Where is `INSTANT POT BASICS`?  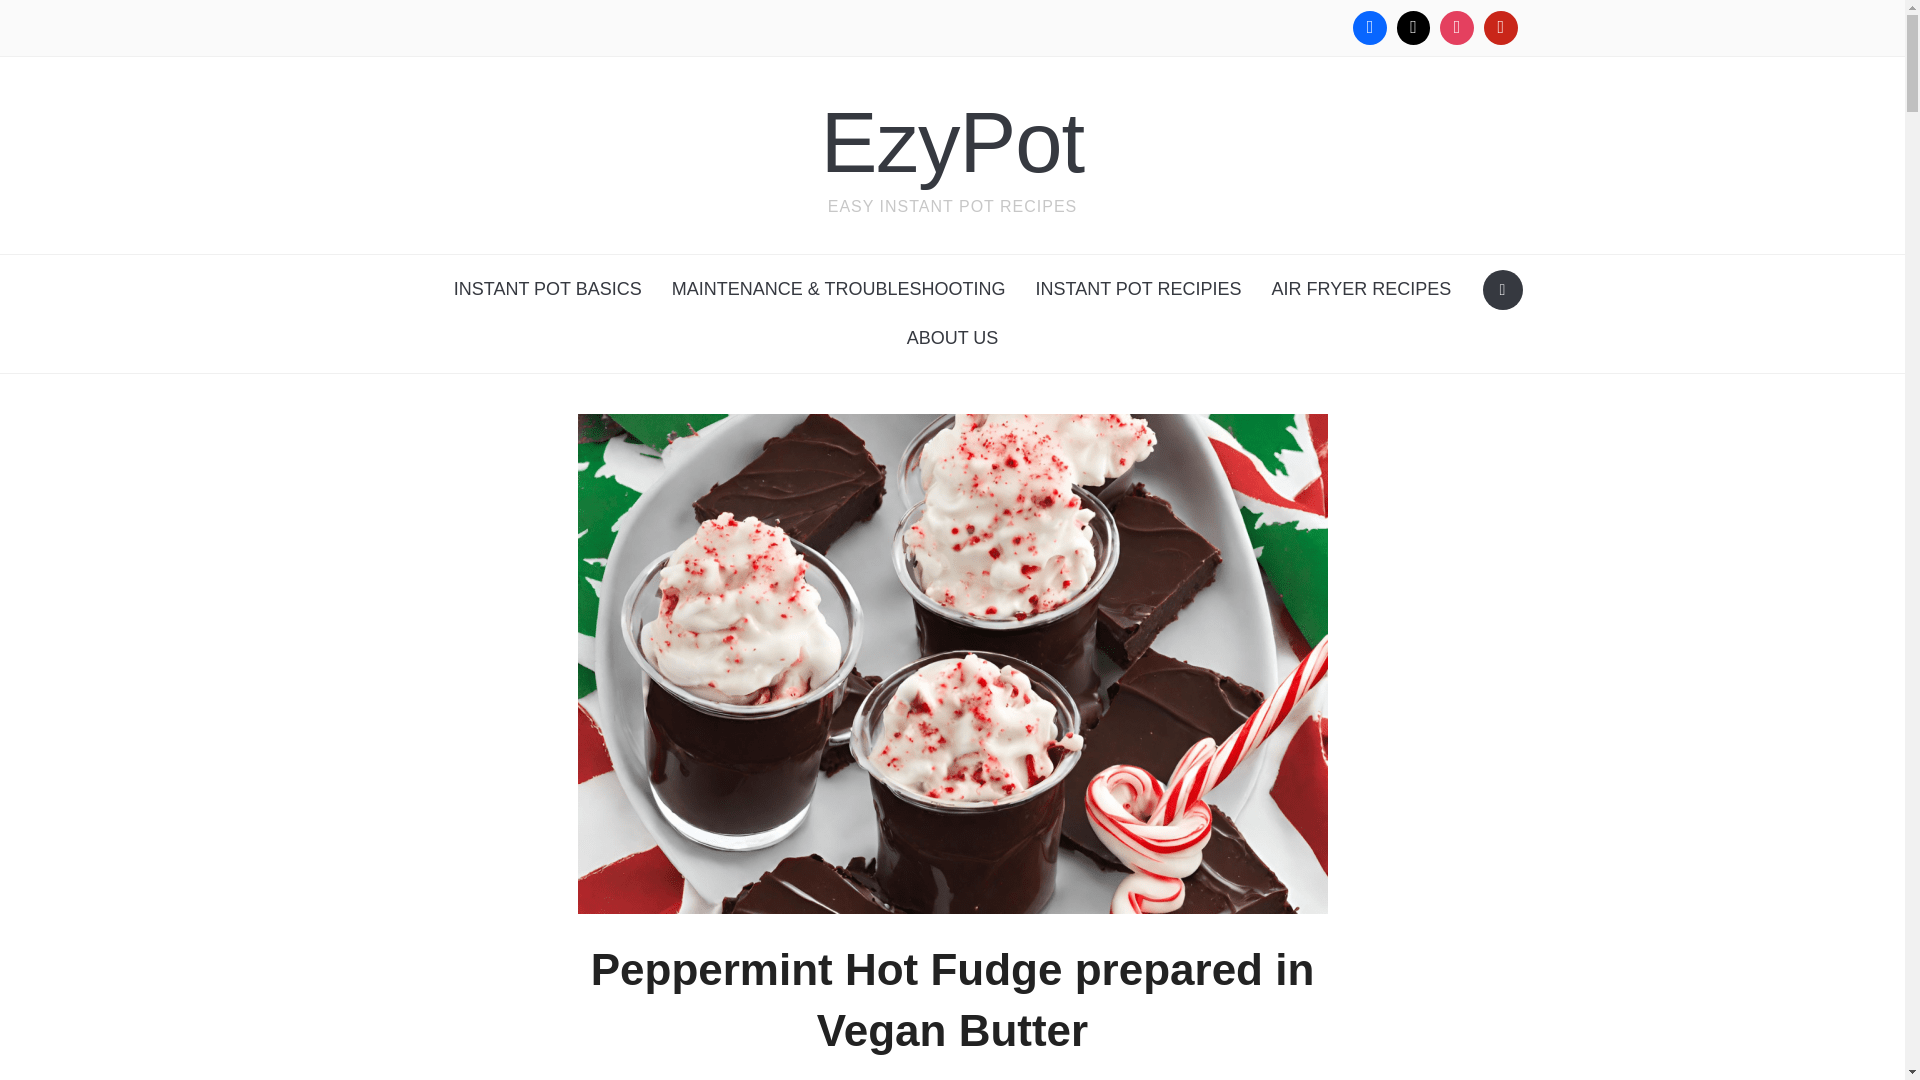
INSTANT POT BASICS is located at coordinates (548, 289).